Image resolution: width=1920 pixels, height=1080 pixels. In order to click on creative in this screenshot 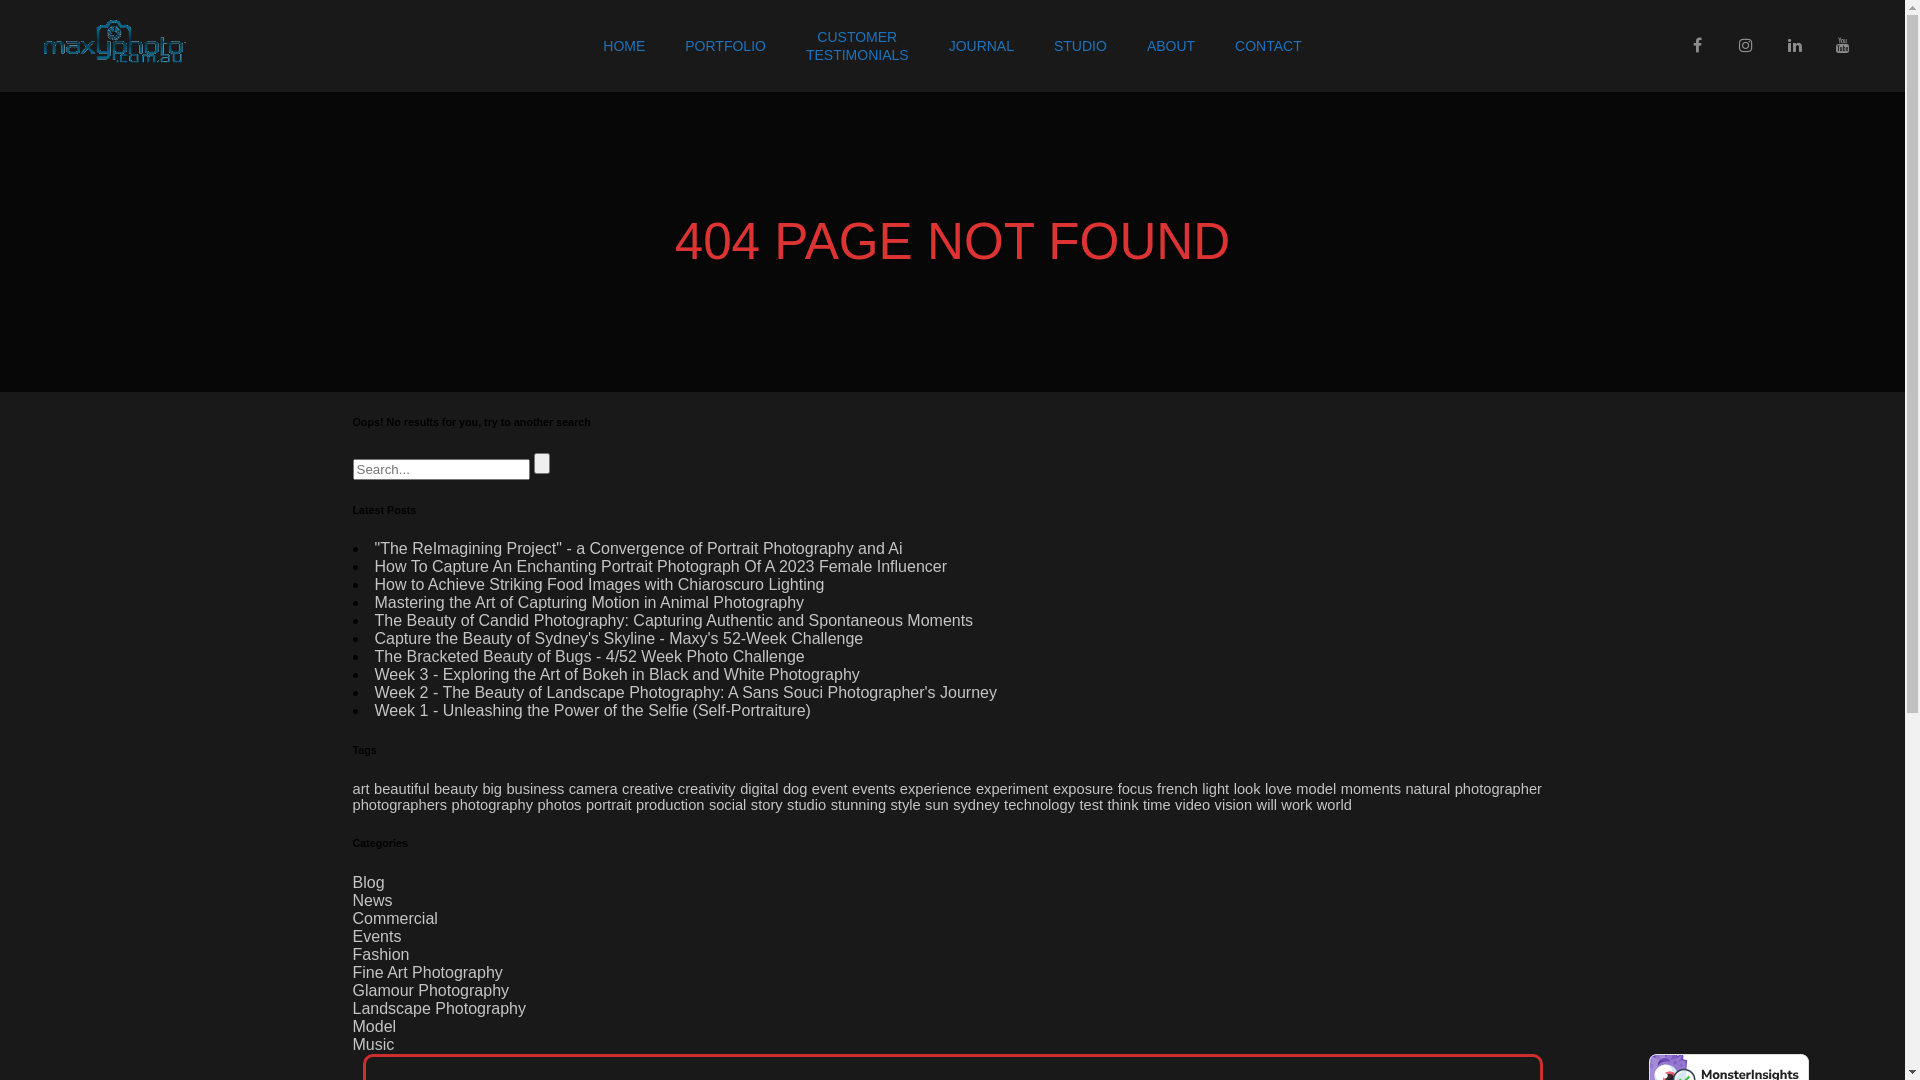, I will do `click(648, 789)`.